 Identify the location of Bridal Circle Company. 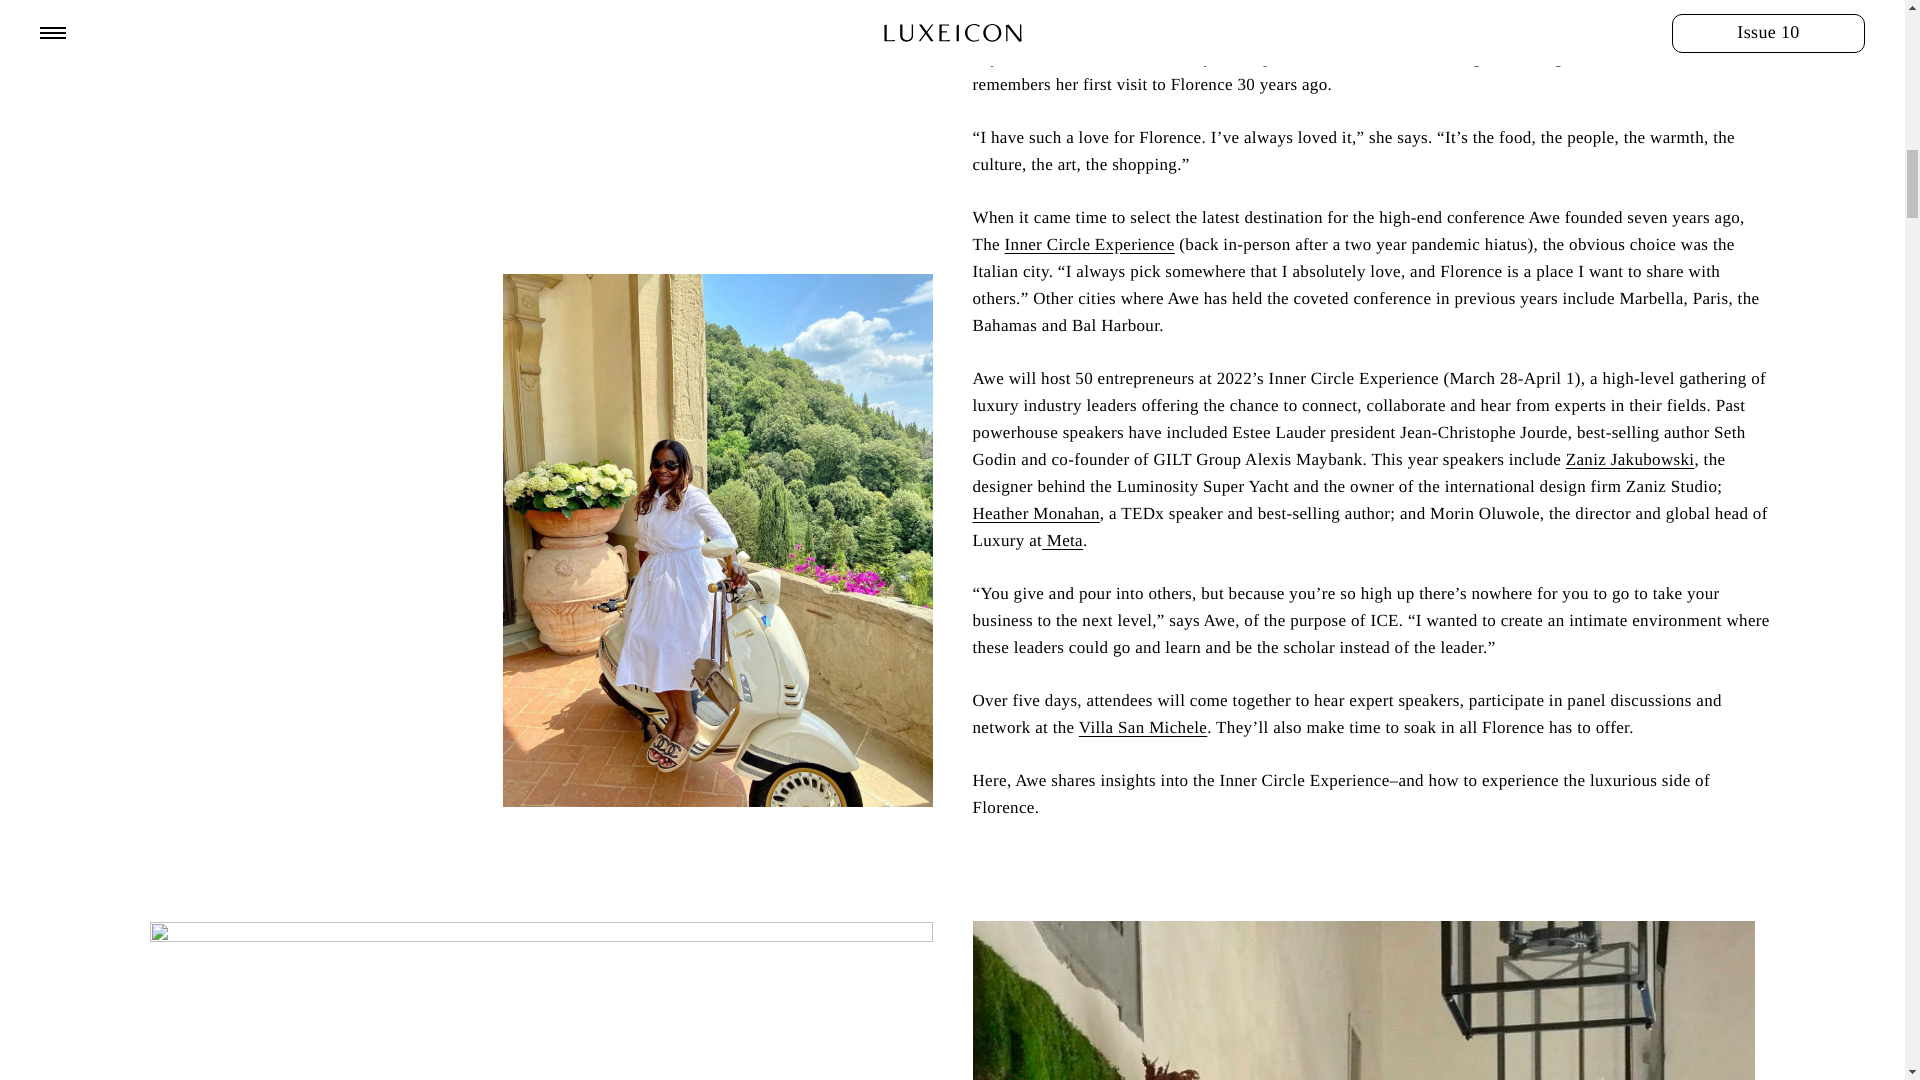
(1334, 30).